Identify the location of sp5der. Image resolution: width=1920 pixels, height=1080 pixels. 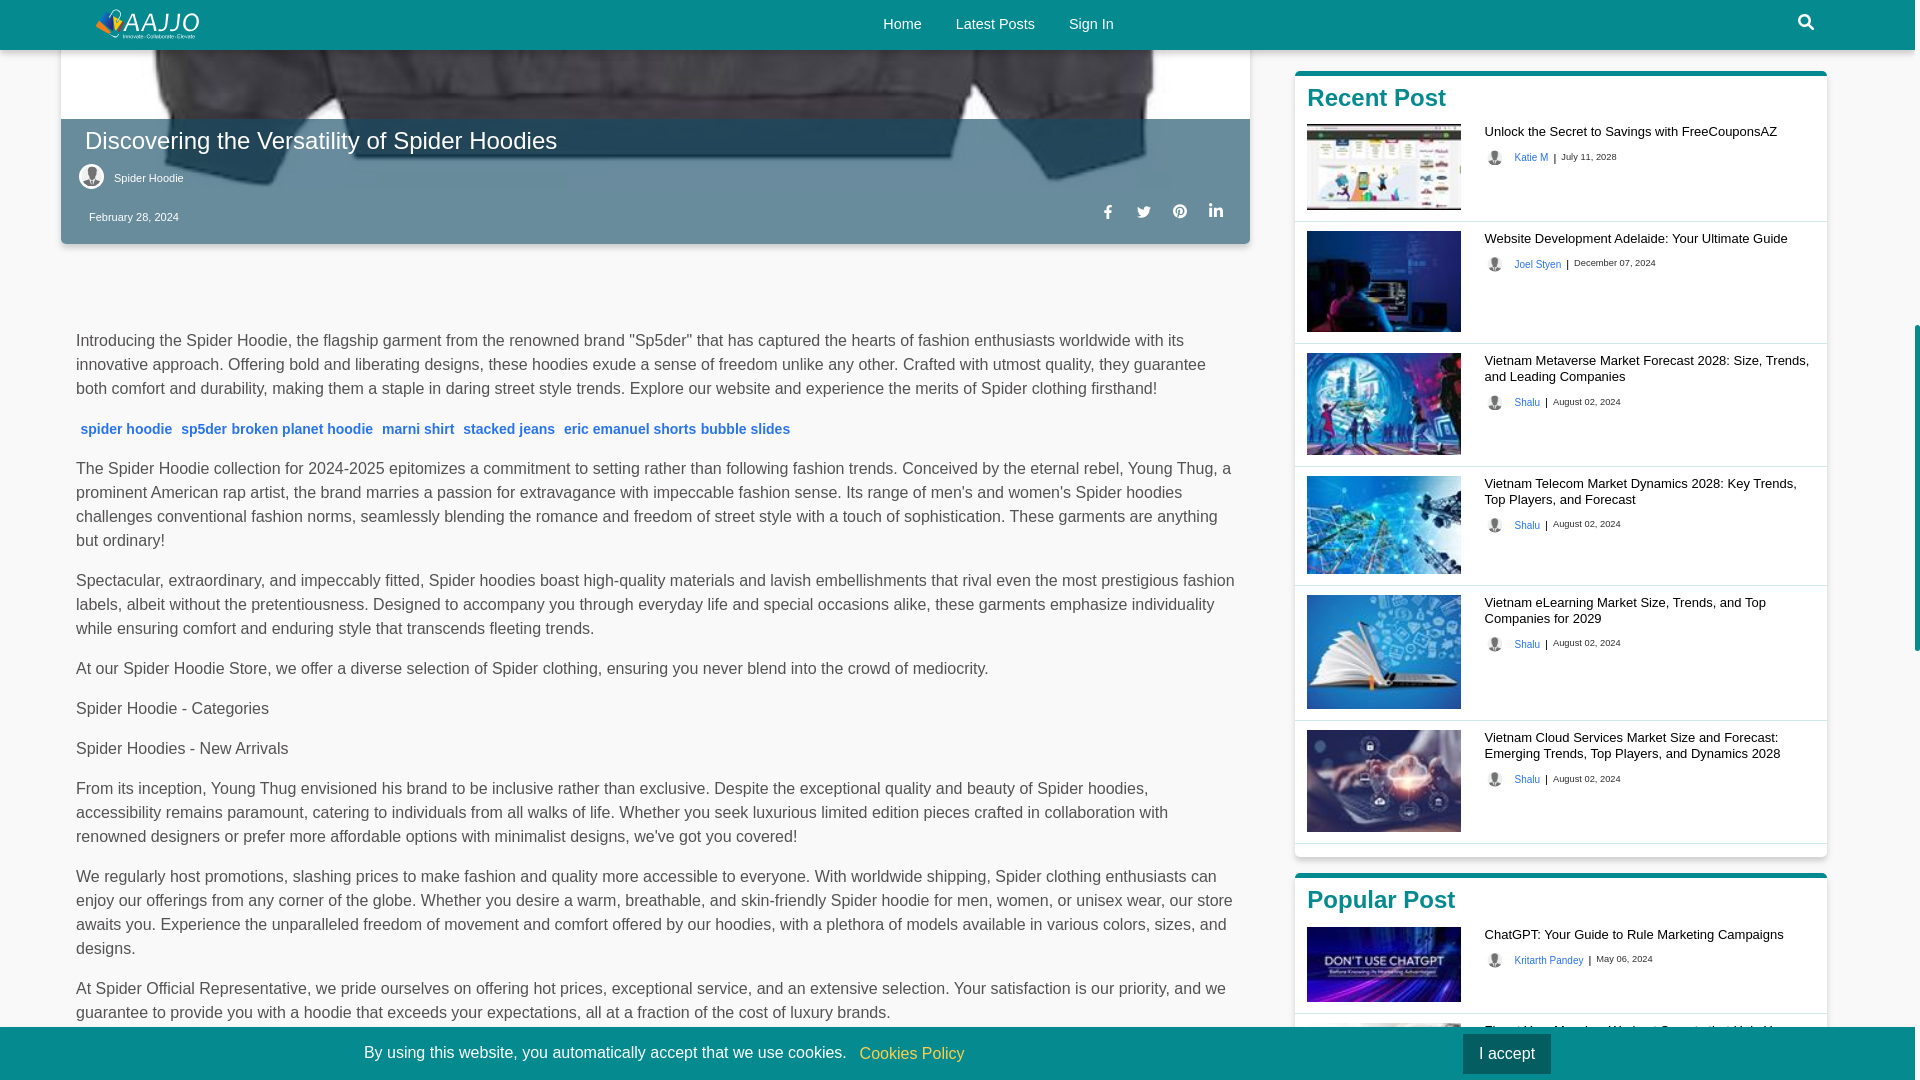
(203, 429).